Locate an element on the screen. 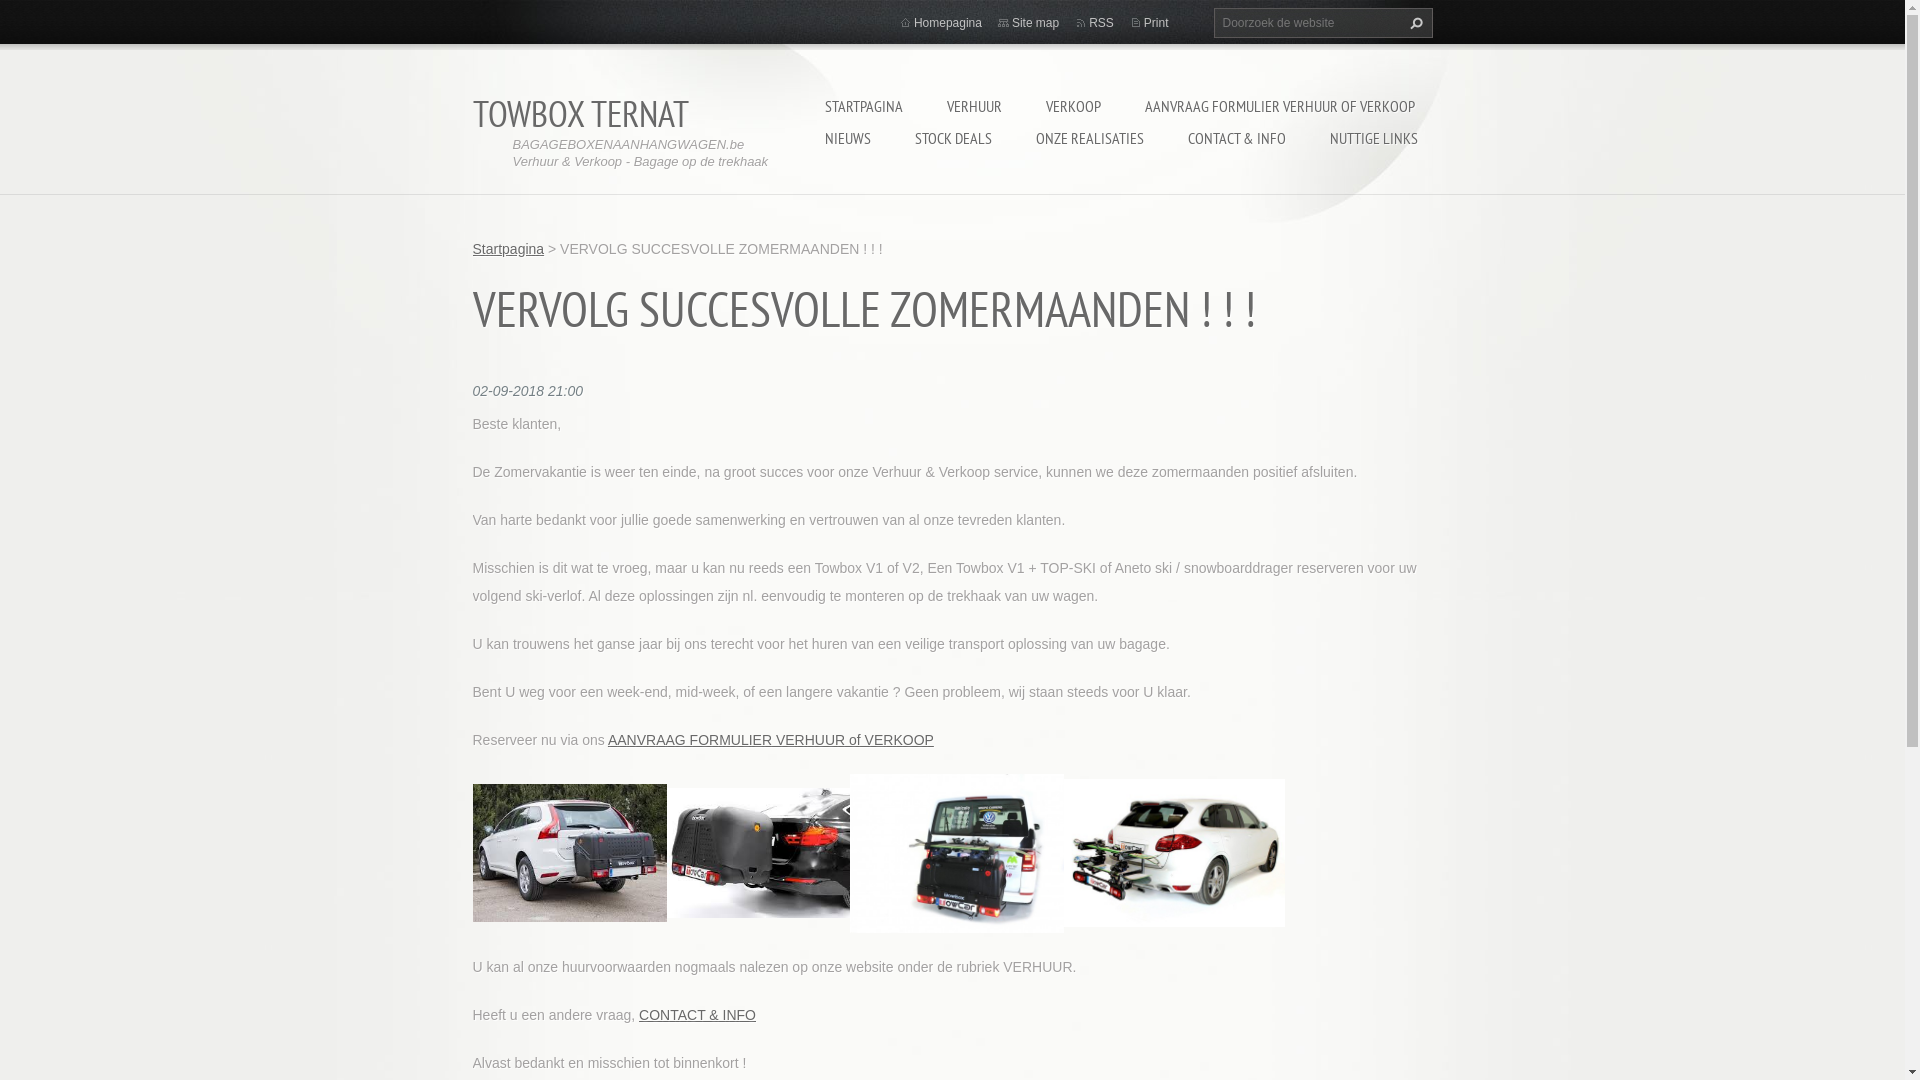 The height and width of the screenshot is (1080, 1920). AANVRAAG FORMULIER VERHUUR of VERKOOP is located at coordinates (771, 740).